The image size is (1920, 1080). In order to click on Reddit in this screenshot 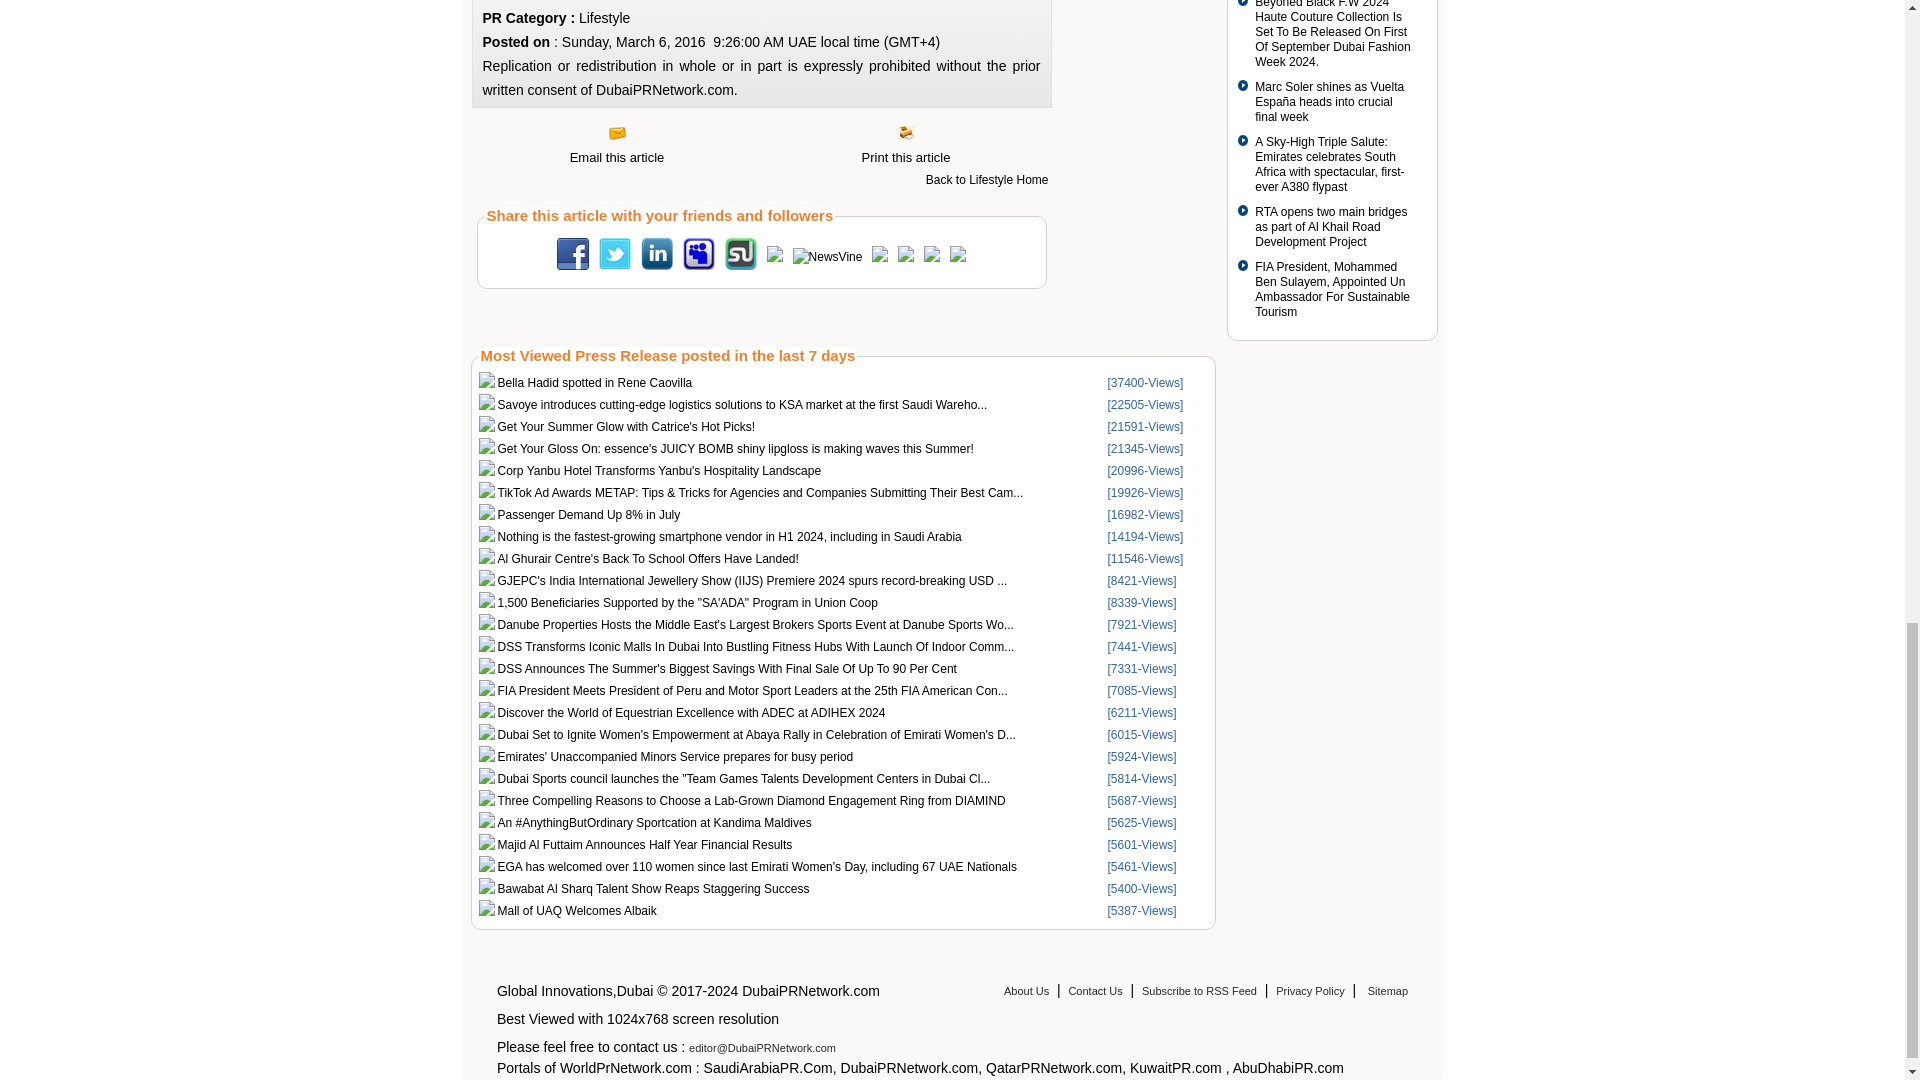, I will do `click(879, 257)`.